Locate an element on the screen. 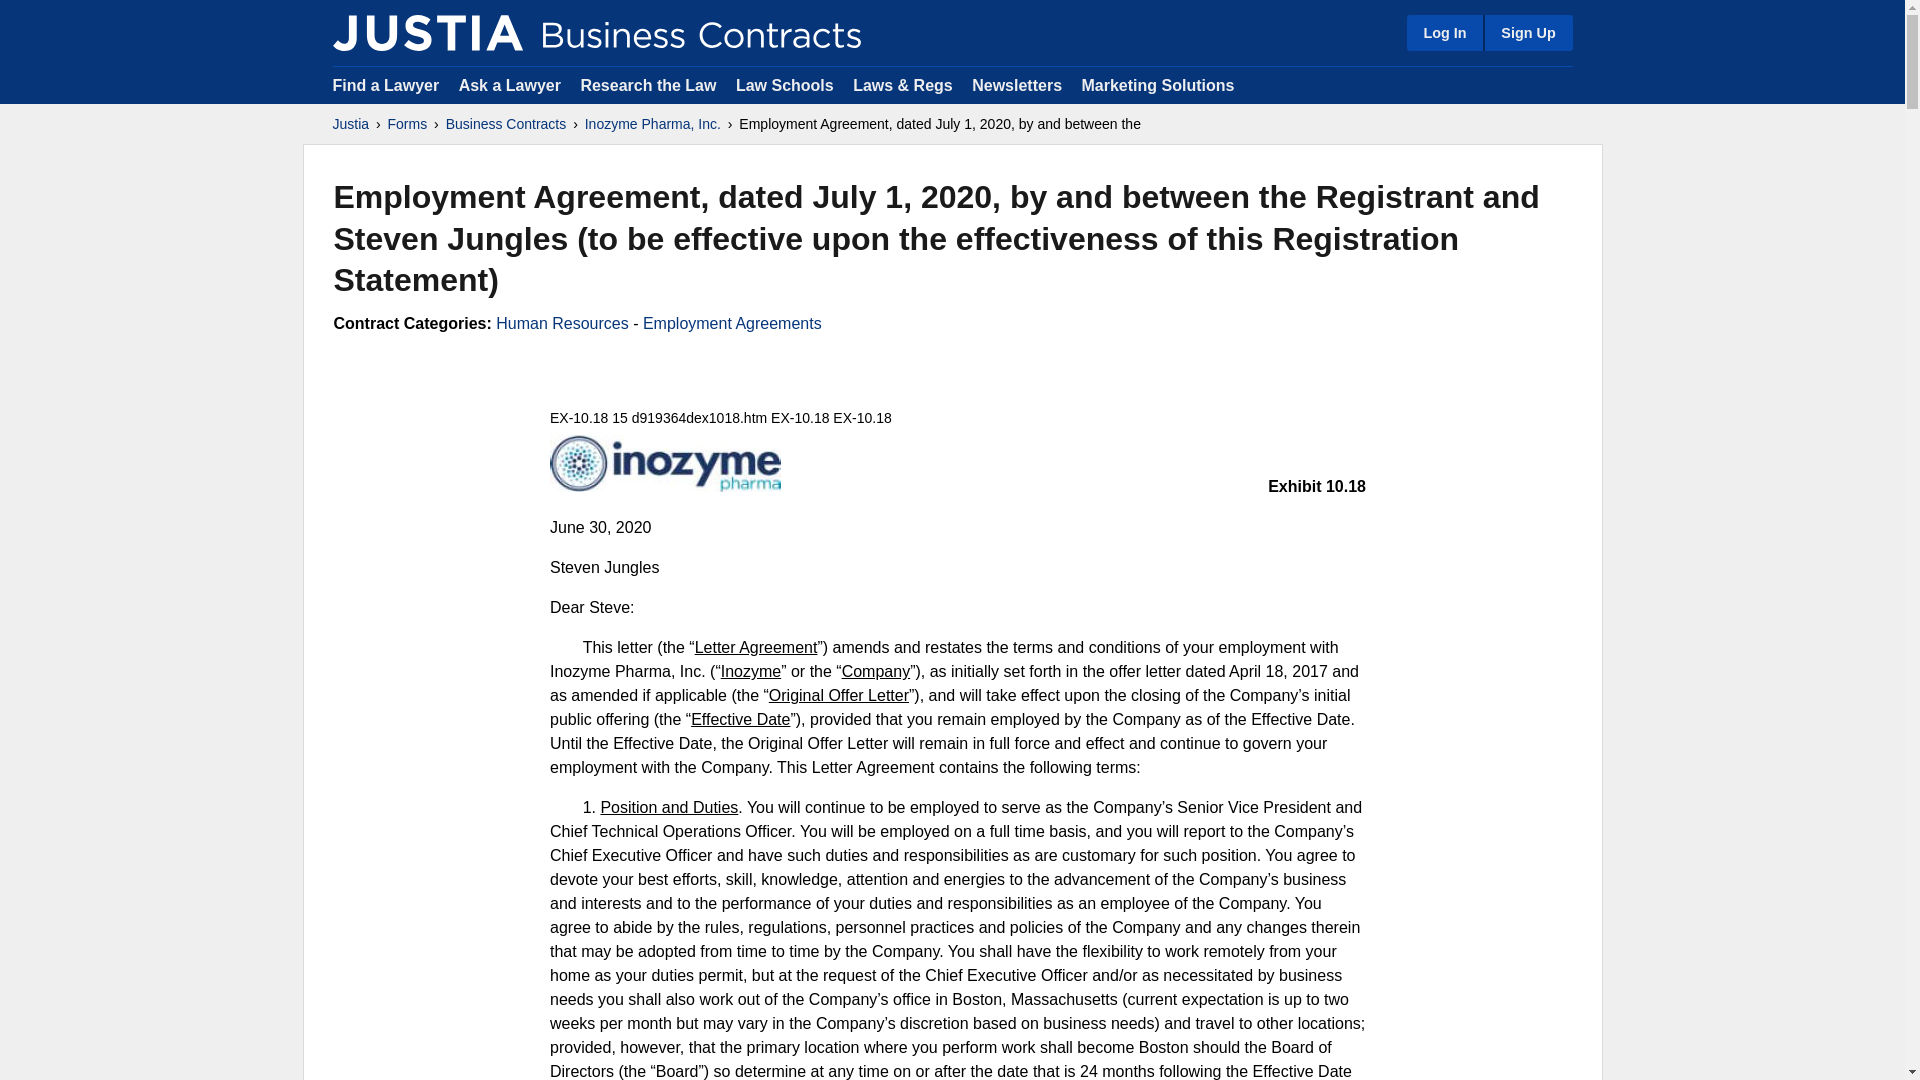 This screenshot has width=1920, height=1080. Law Schools is located at coordinates (784, 84).